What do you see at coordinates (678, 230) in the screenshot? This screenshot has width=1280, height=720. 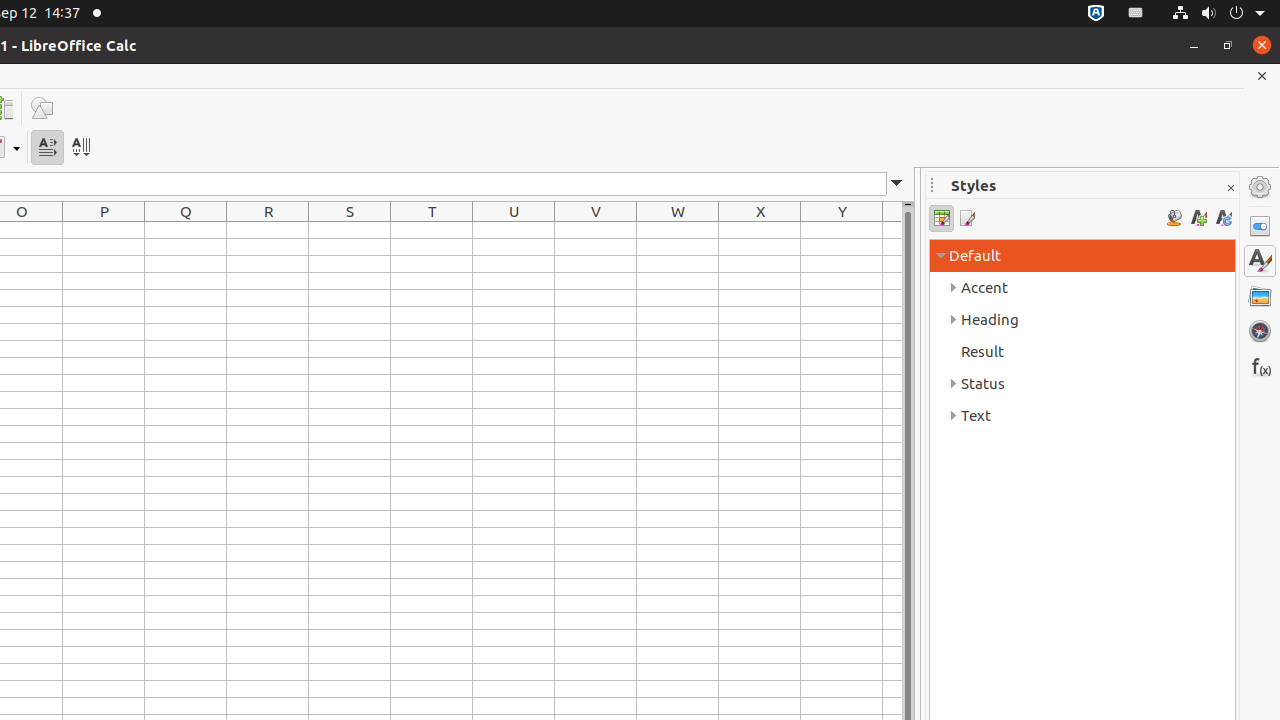 I see `W1` at bounding box center [678, 230].